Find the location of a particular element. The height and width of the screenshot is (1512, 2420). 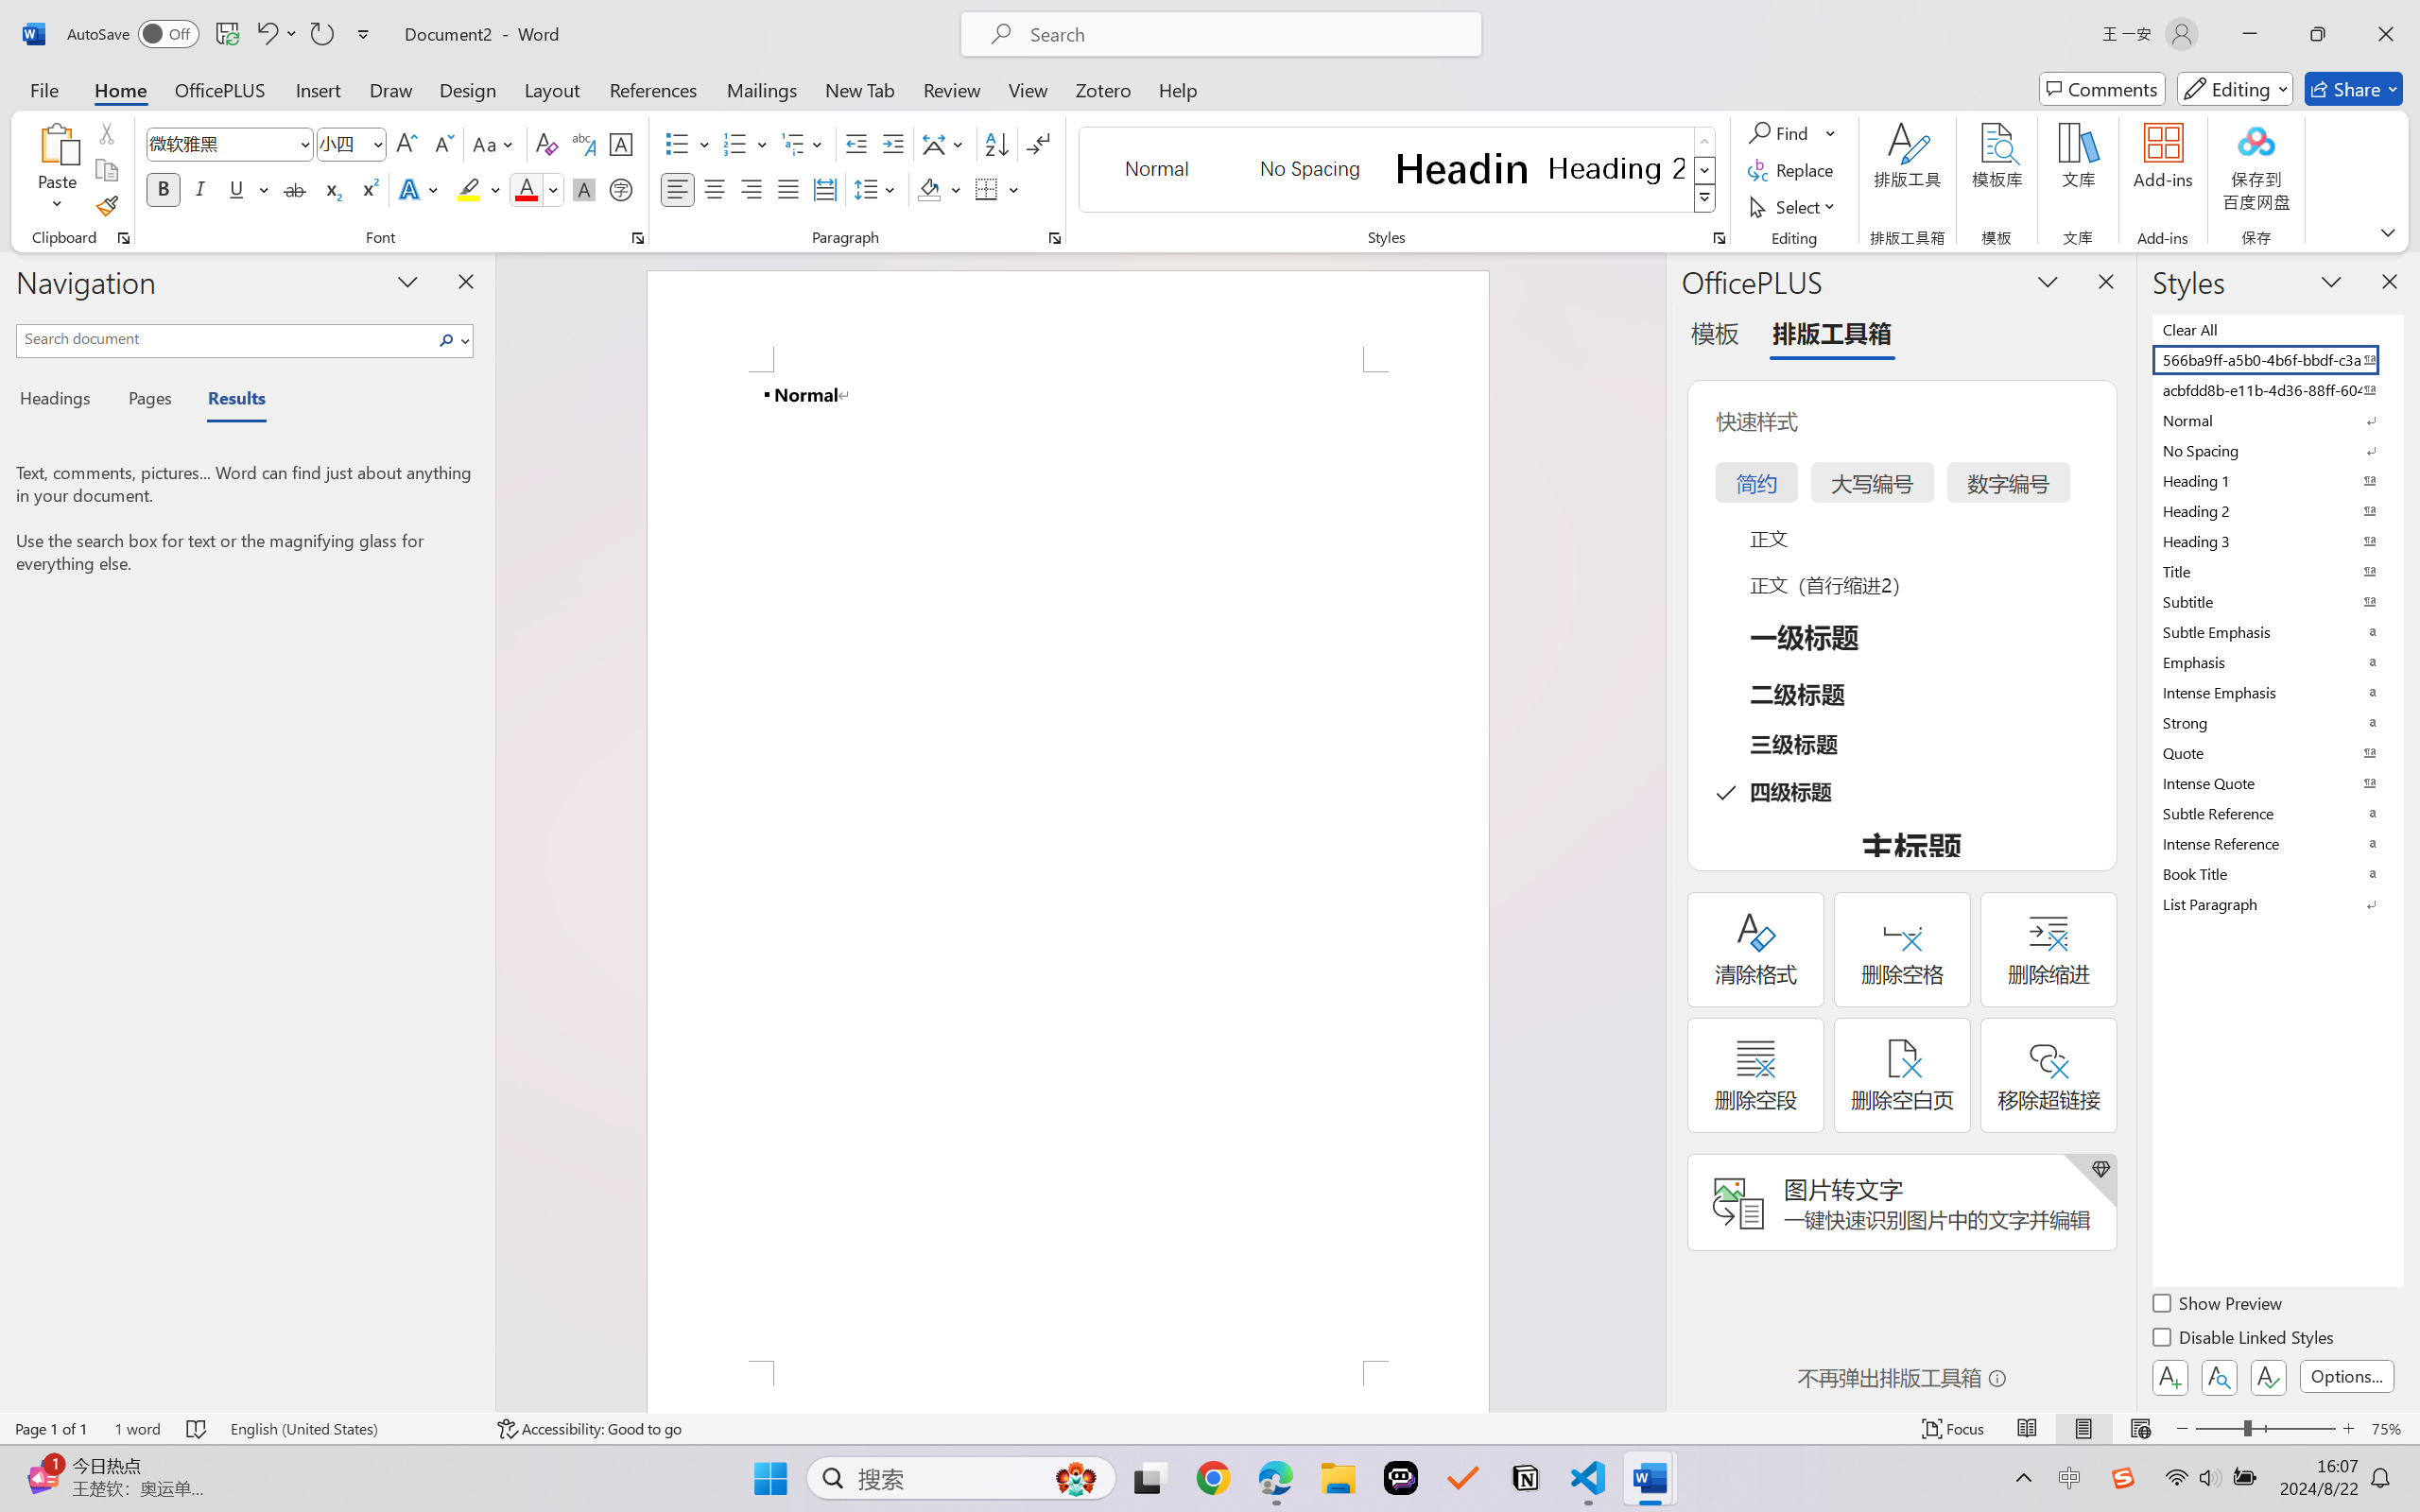

Grow Font is located at coordinates (406, 144).